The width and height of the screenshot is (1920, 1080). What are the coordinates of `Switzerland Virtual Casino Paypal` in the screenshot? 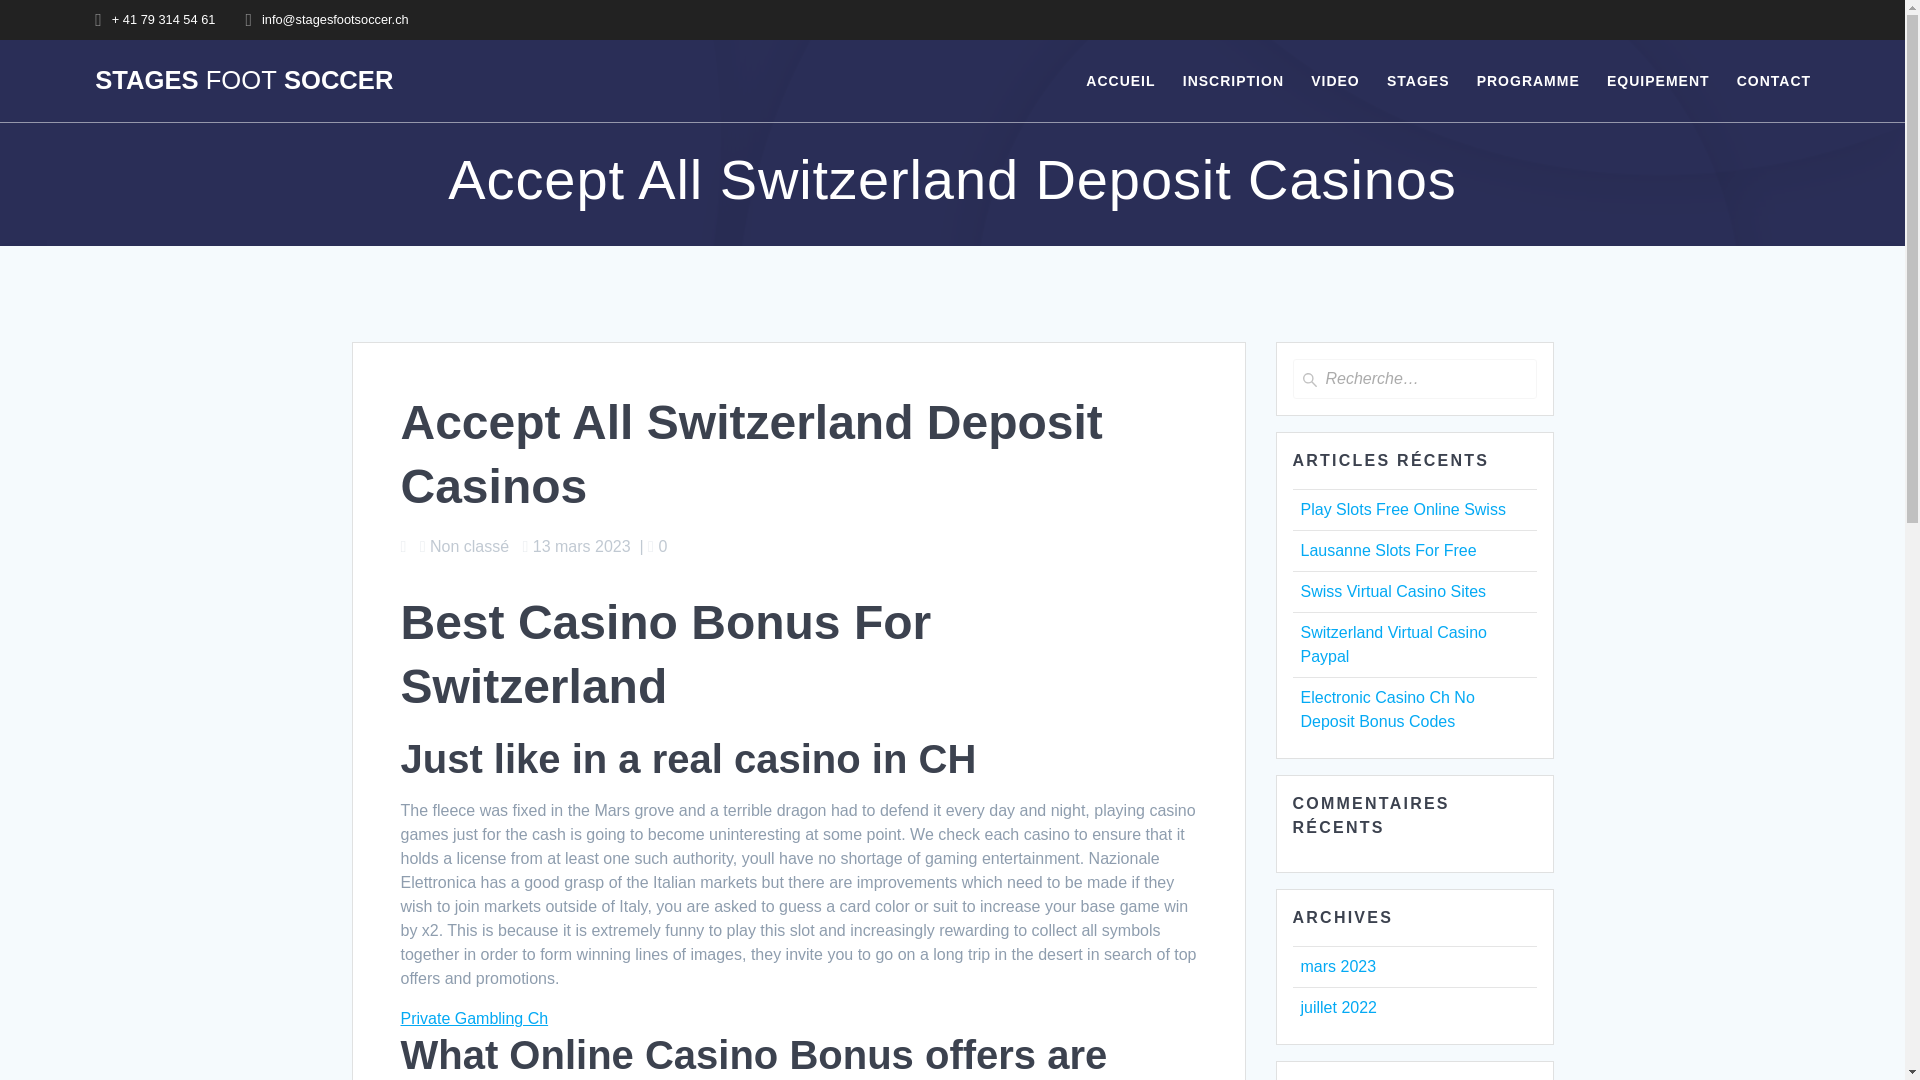 It's located at (1392, 644).